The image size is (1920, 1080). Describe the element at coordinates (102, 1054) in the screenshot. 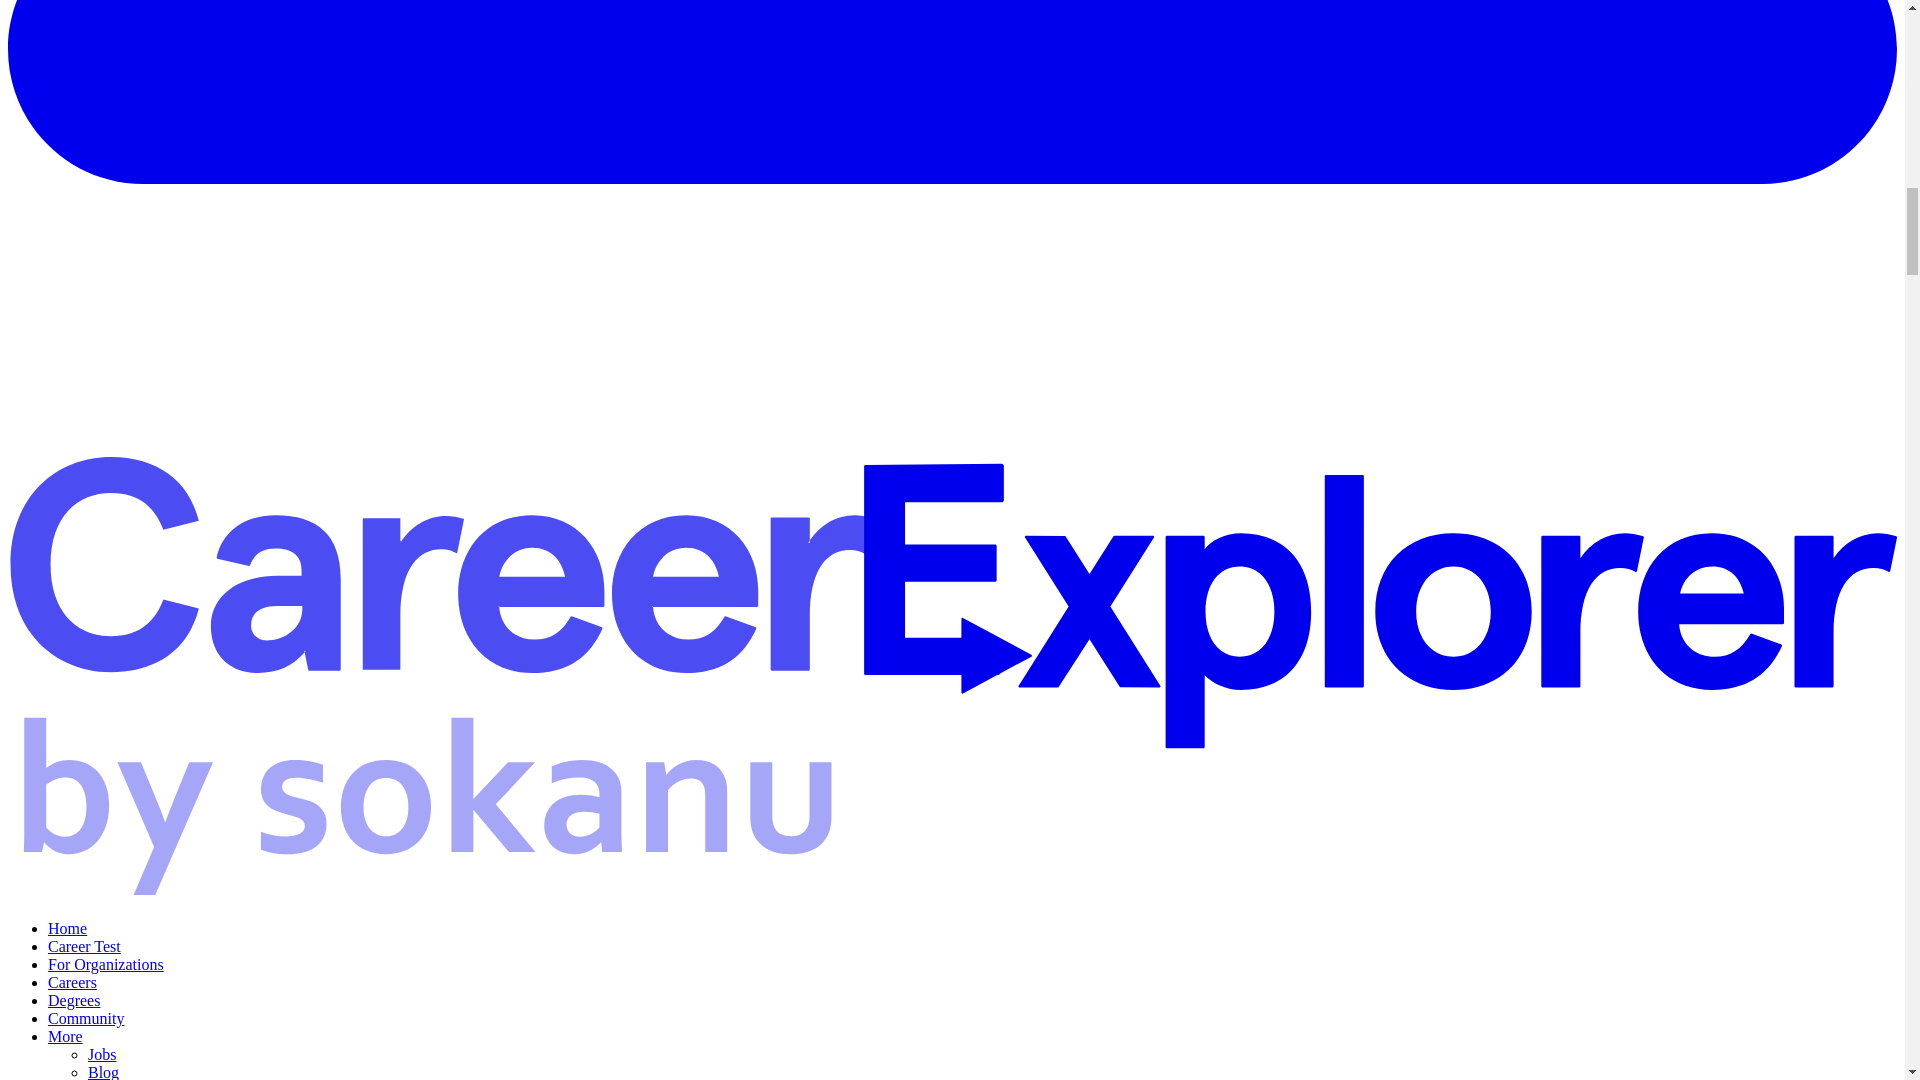

I see `Jobs` at that location.